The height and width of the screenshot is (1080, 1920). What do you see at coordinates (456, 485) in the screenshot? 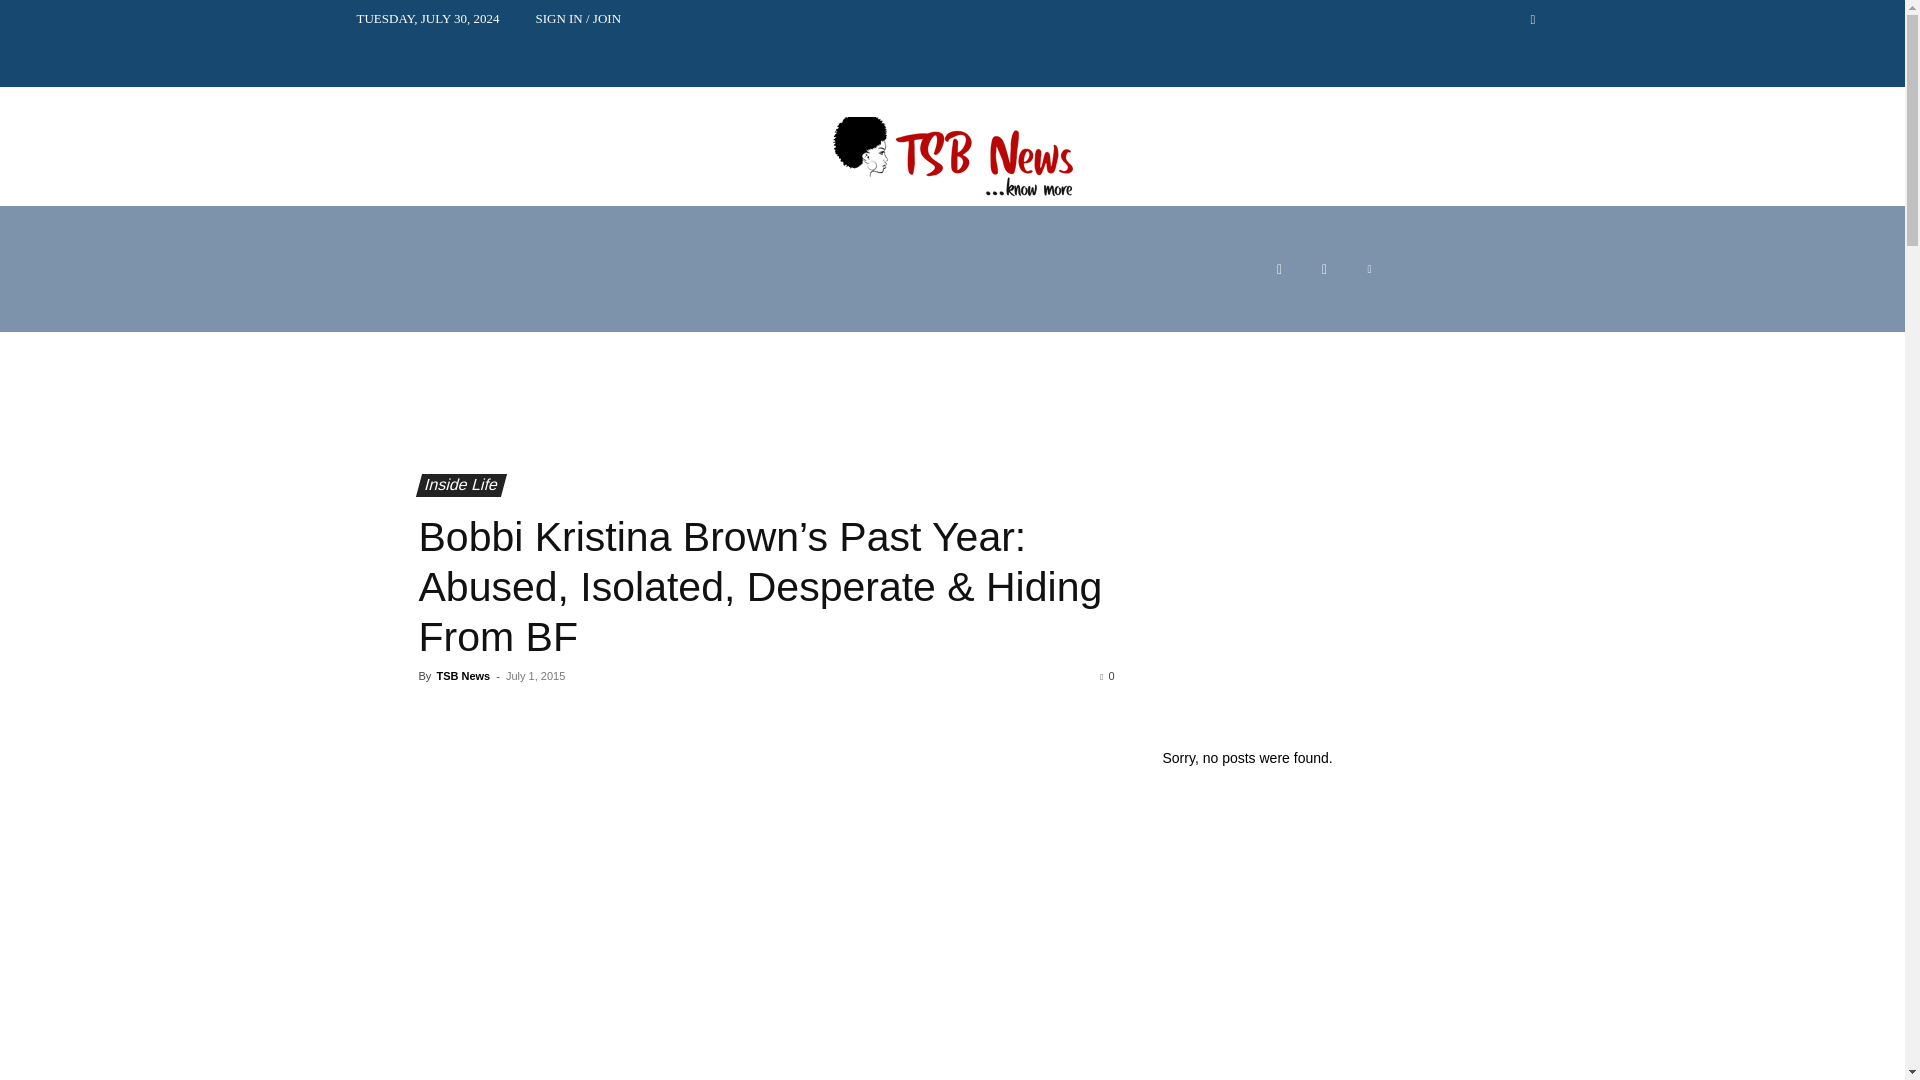
I see `Inside Life` at bounding box center [456, 485].